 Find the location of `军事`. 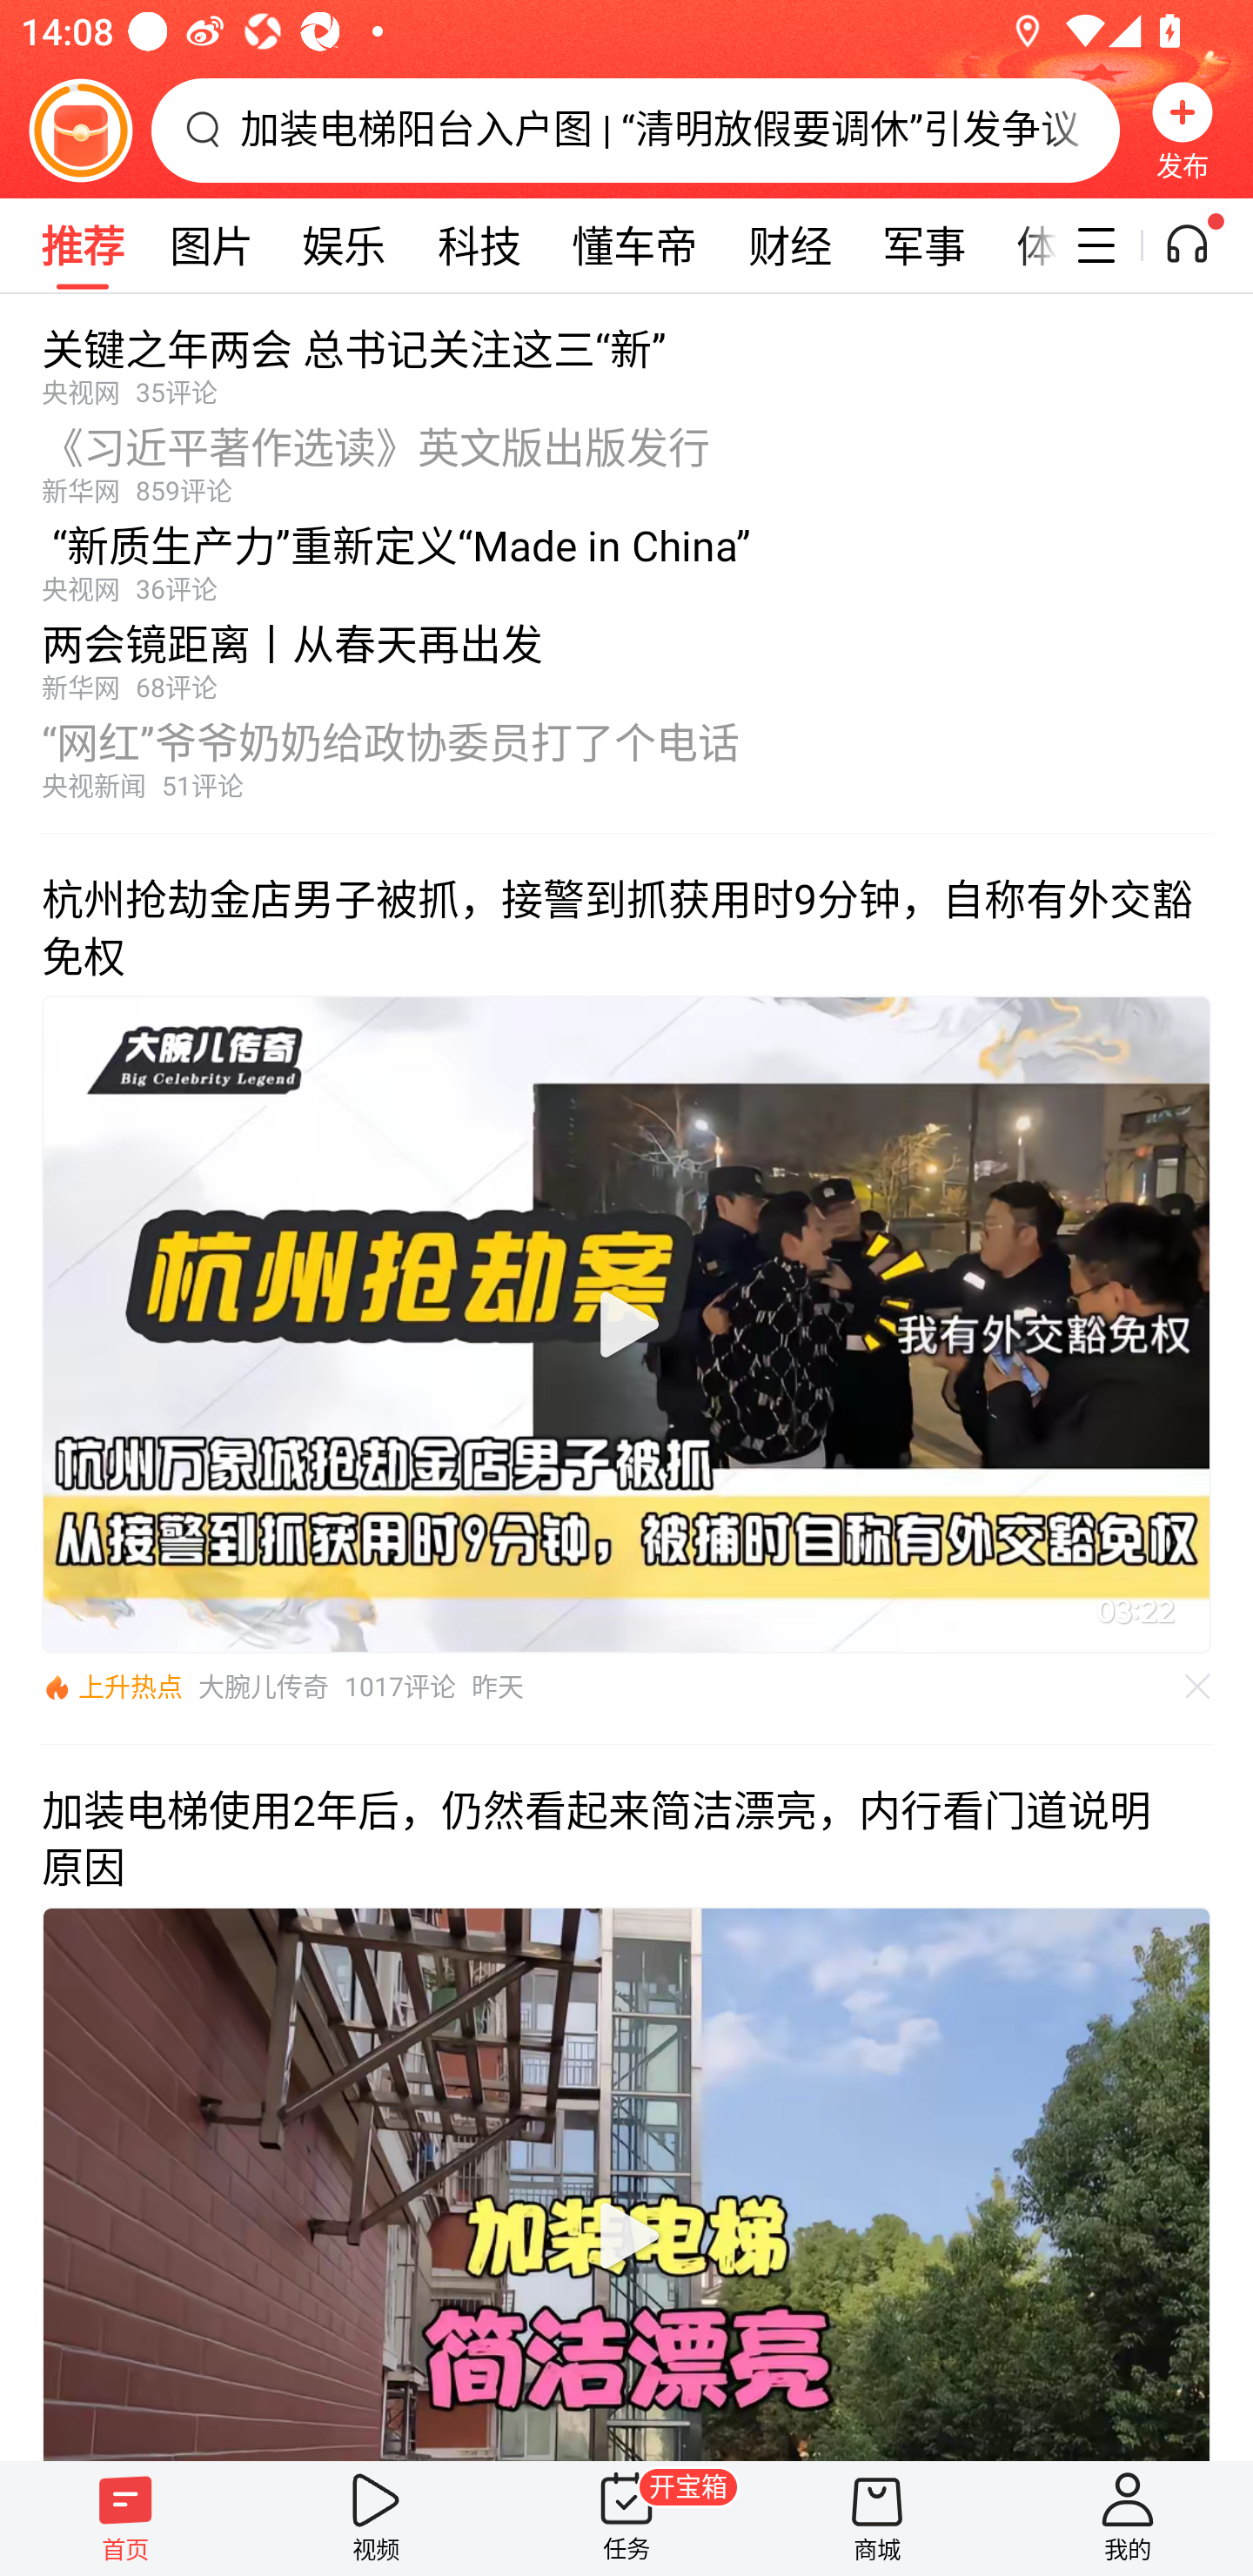

军事 is located at coordinates (924, 245).